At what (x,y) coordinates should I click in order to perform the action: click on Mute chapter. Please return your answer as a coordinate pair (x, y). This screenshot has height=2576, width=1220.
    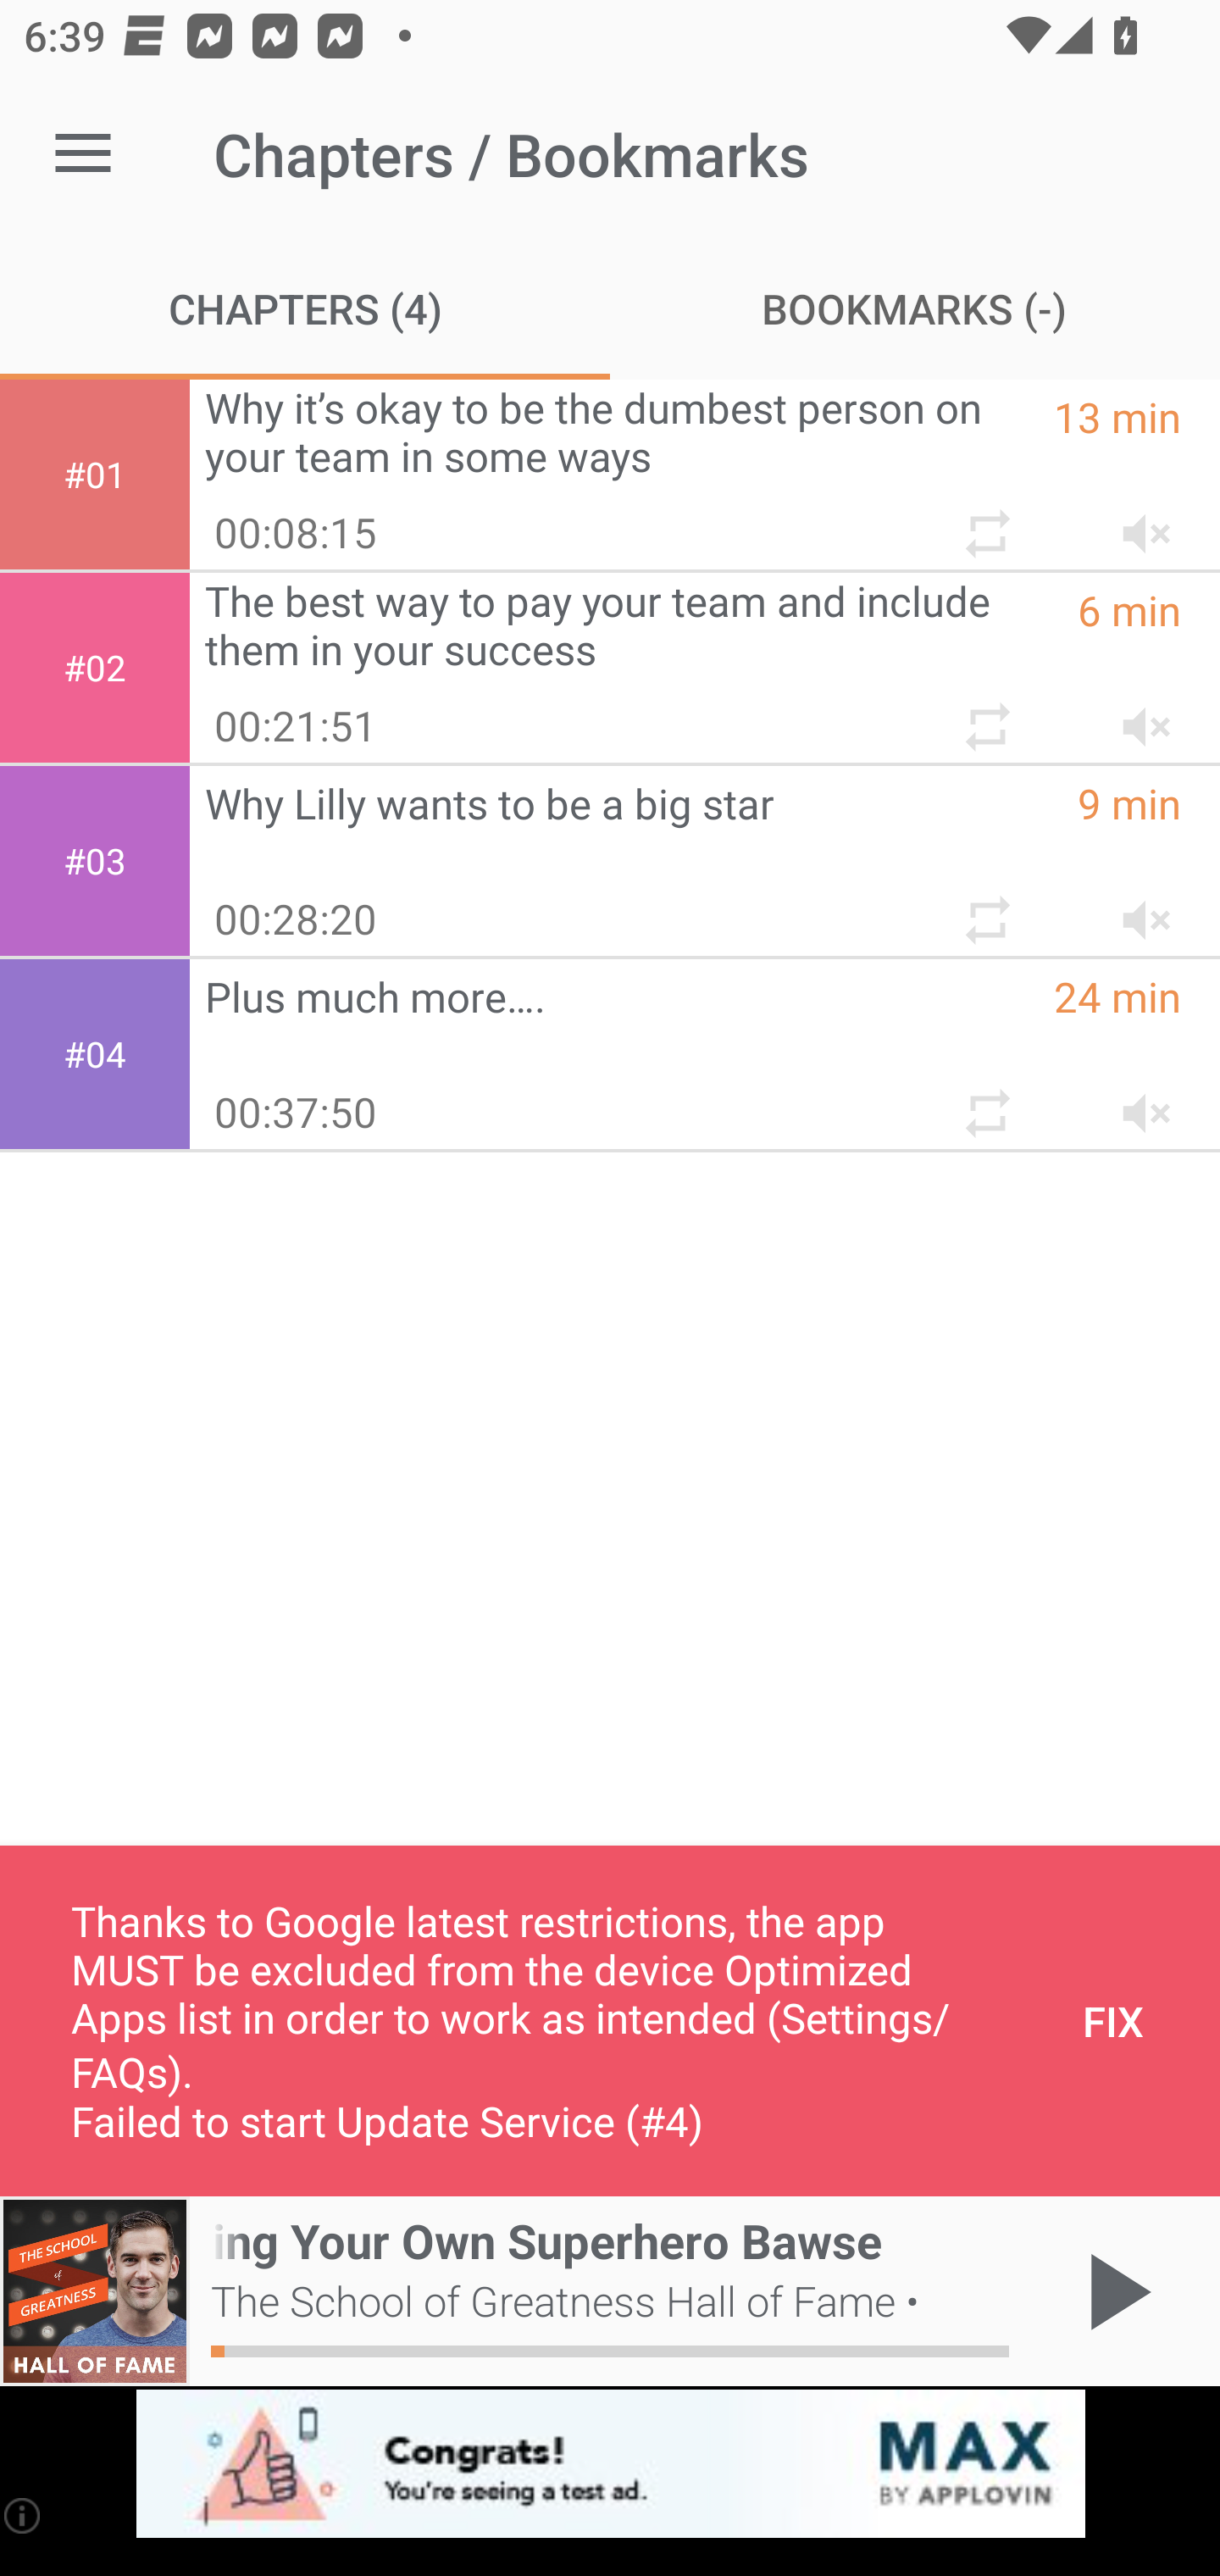
    Looking at the image, I should click on (1137, 521).